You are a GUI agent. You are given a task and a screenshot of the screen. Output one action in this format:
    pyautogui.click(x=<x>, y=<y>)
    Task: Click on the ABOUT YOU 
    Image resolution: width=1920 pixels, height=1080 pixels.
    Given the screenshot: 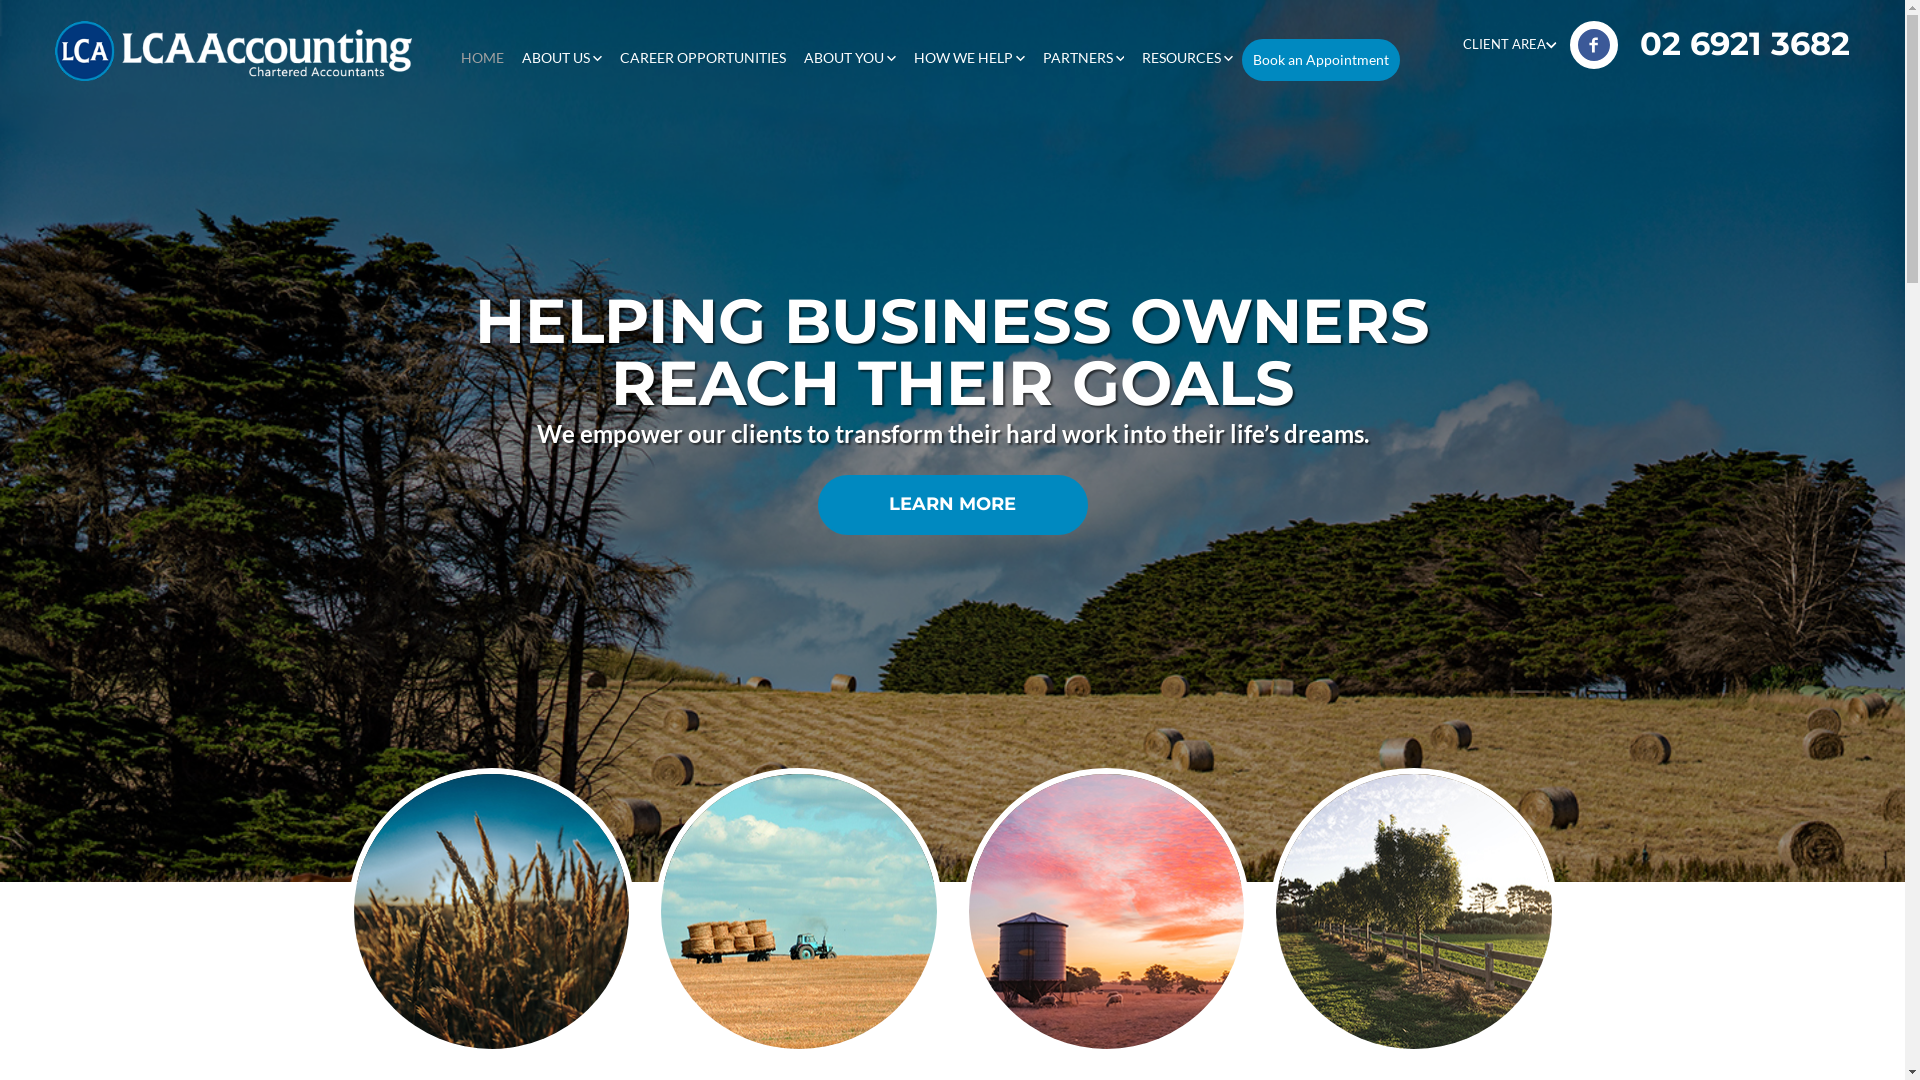 What is the action you would take?
    pyautogui.click(x=850, y=58)
    